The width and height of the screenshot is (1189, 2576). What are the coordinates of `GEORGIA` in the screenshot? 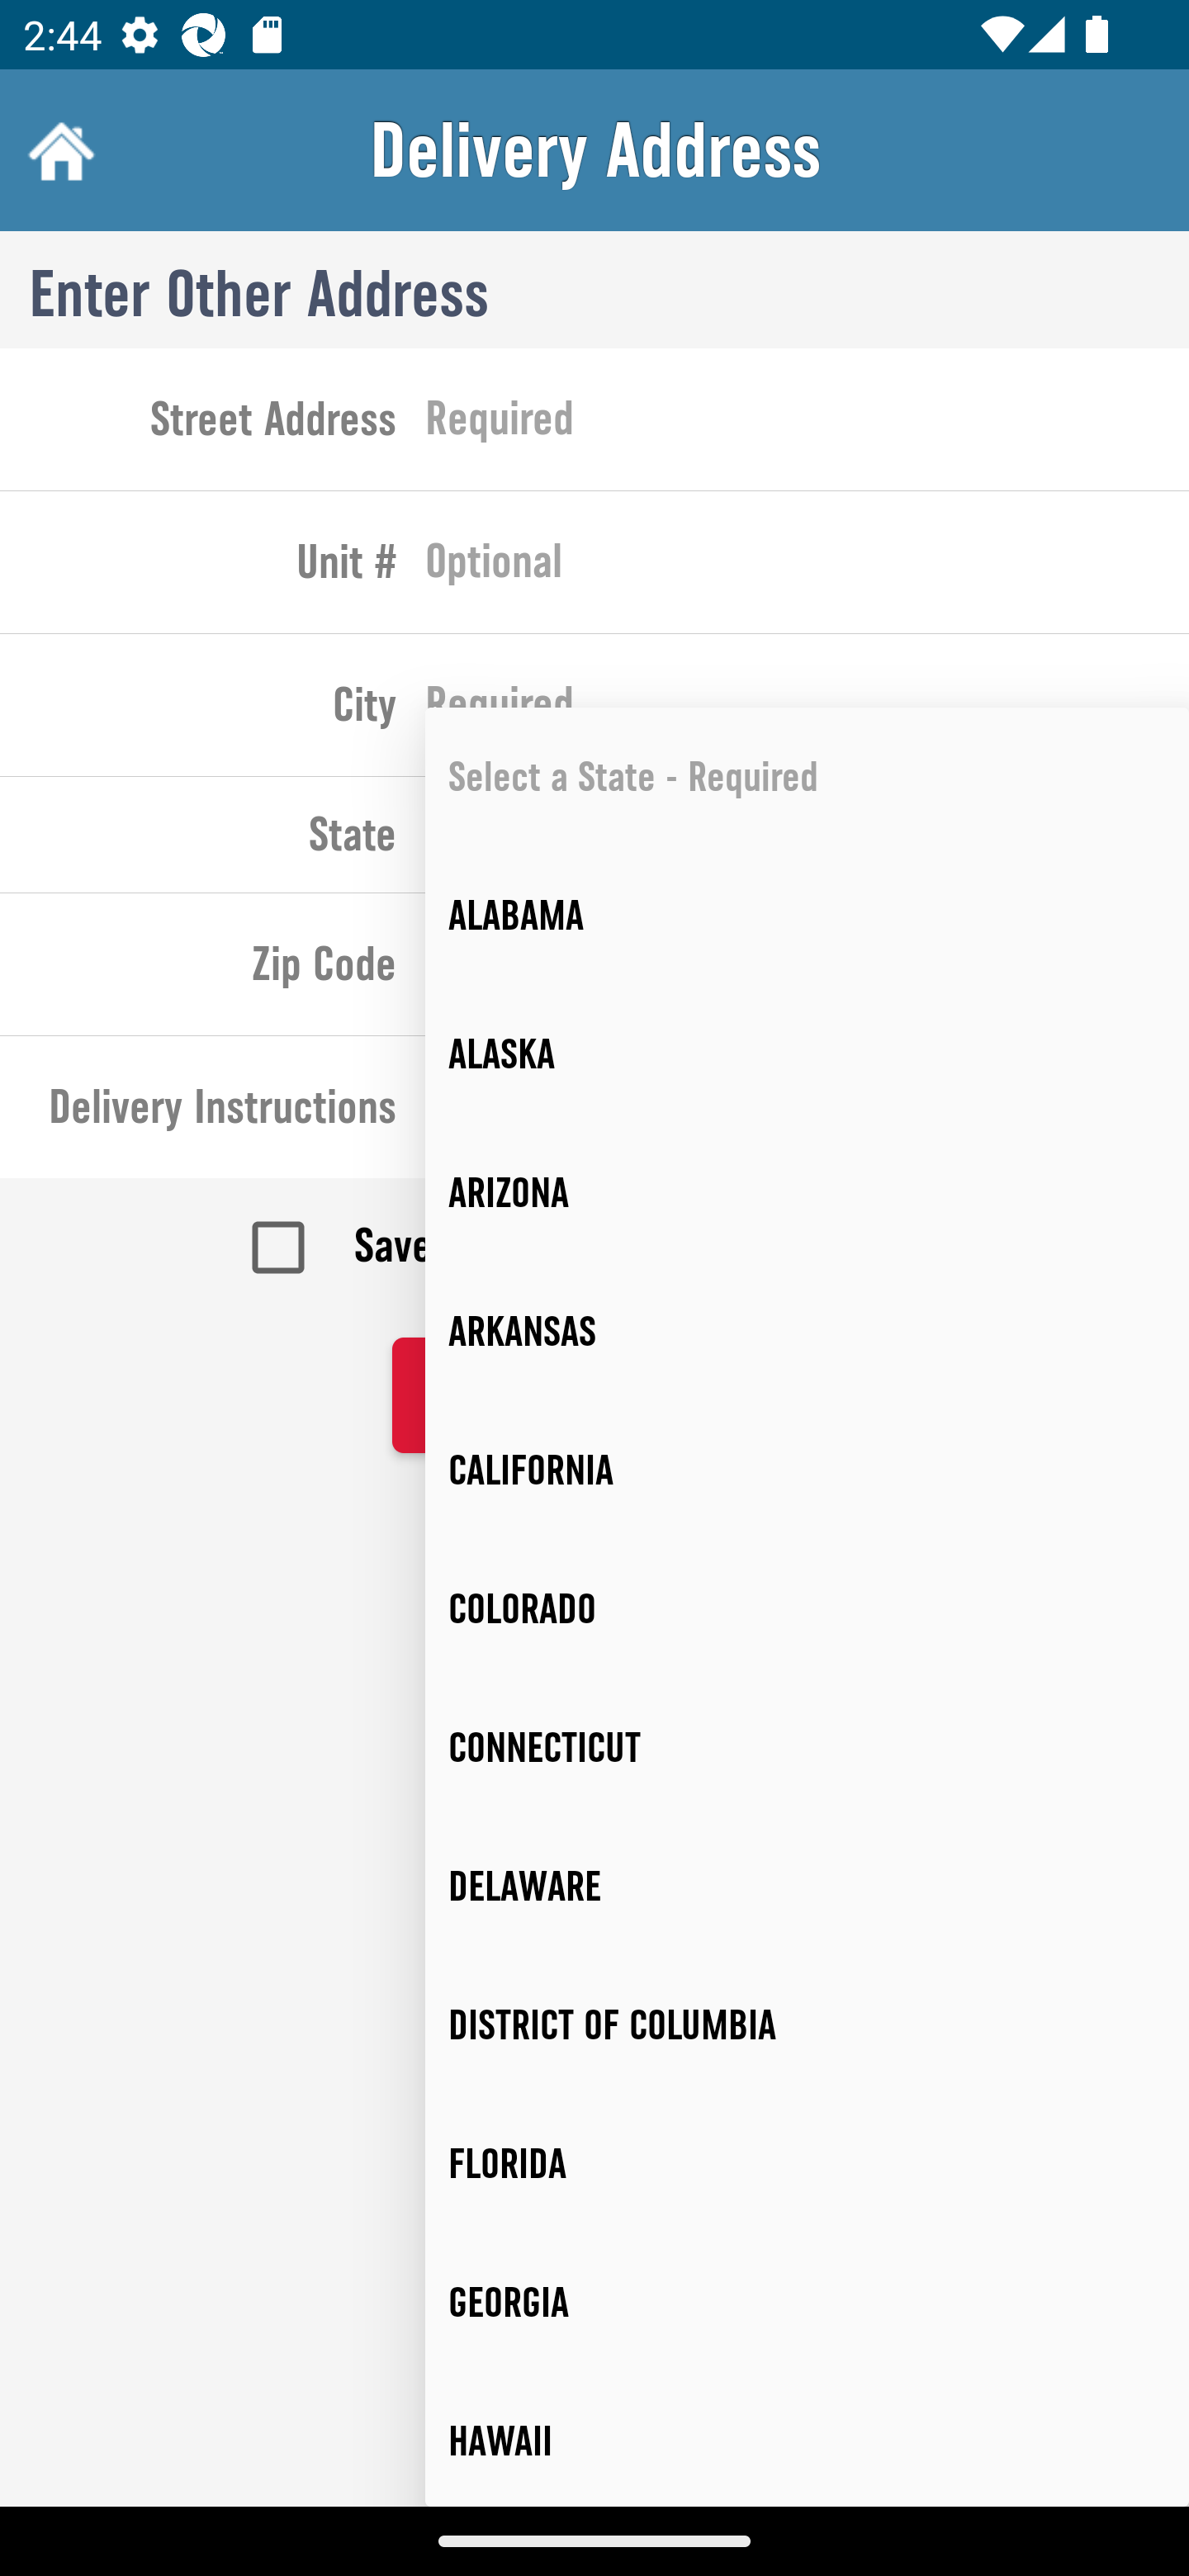 It's located at (808, 2303).